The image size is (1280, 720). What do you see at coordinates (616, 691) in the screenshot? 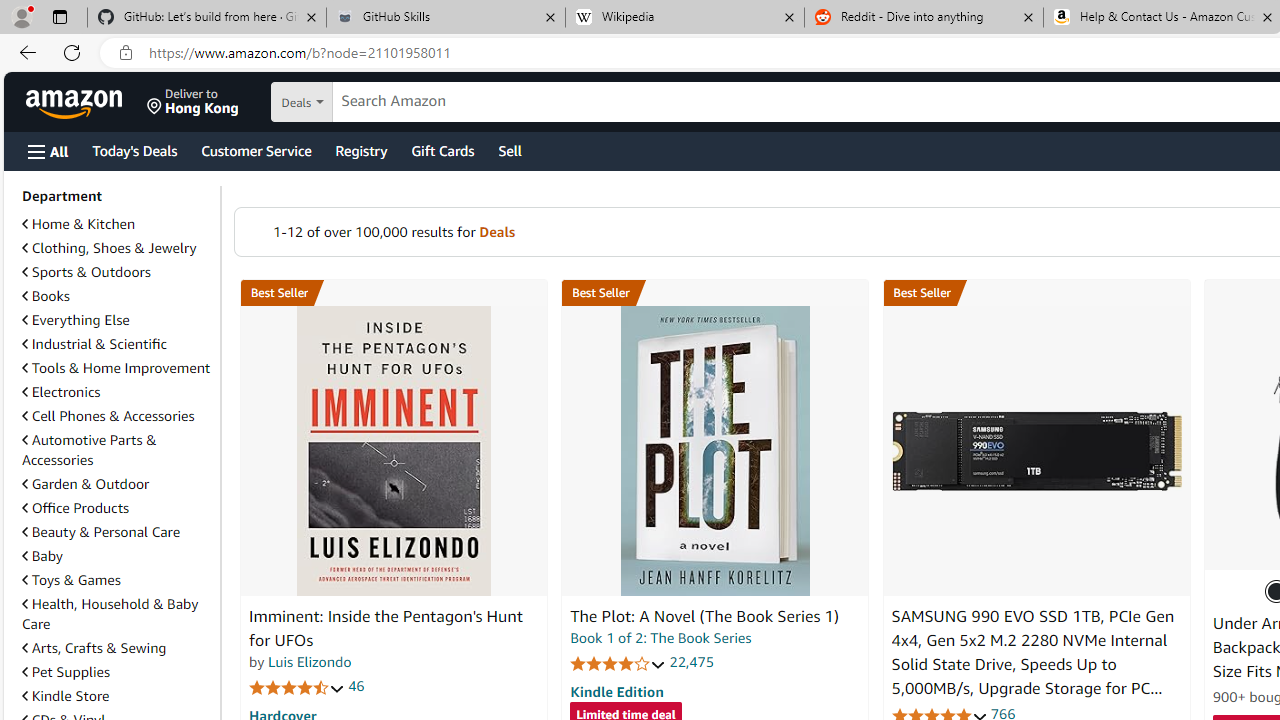
I see `Kindle Edition` at bounding box center [616, 691].